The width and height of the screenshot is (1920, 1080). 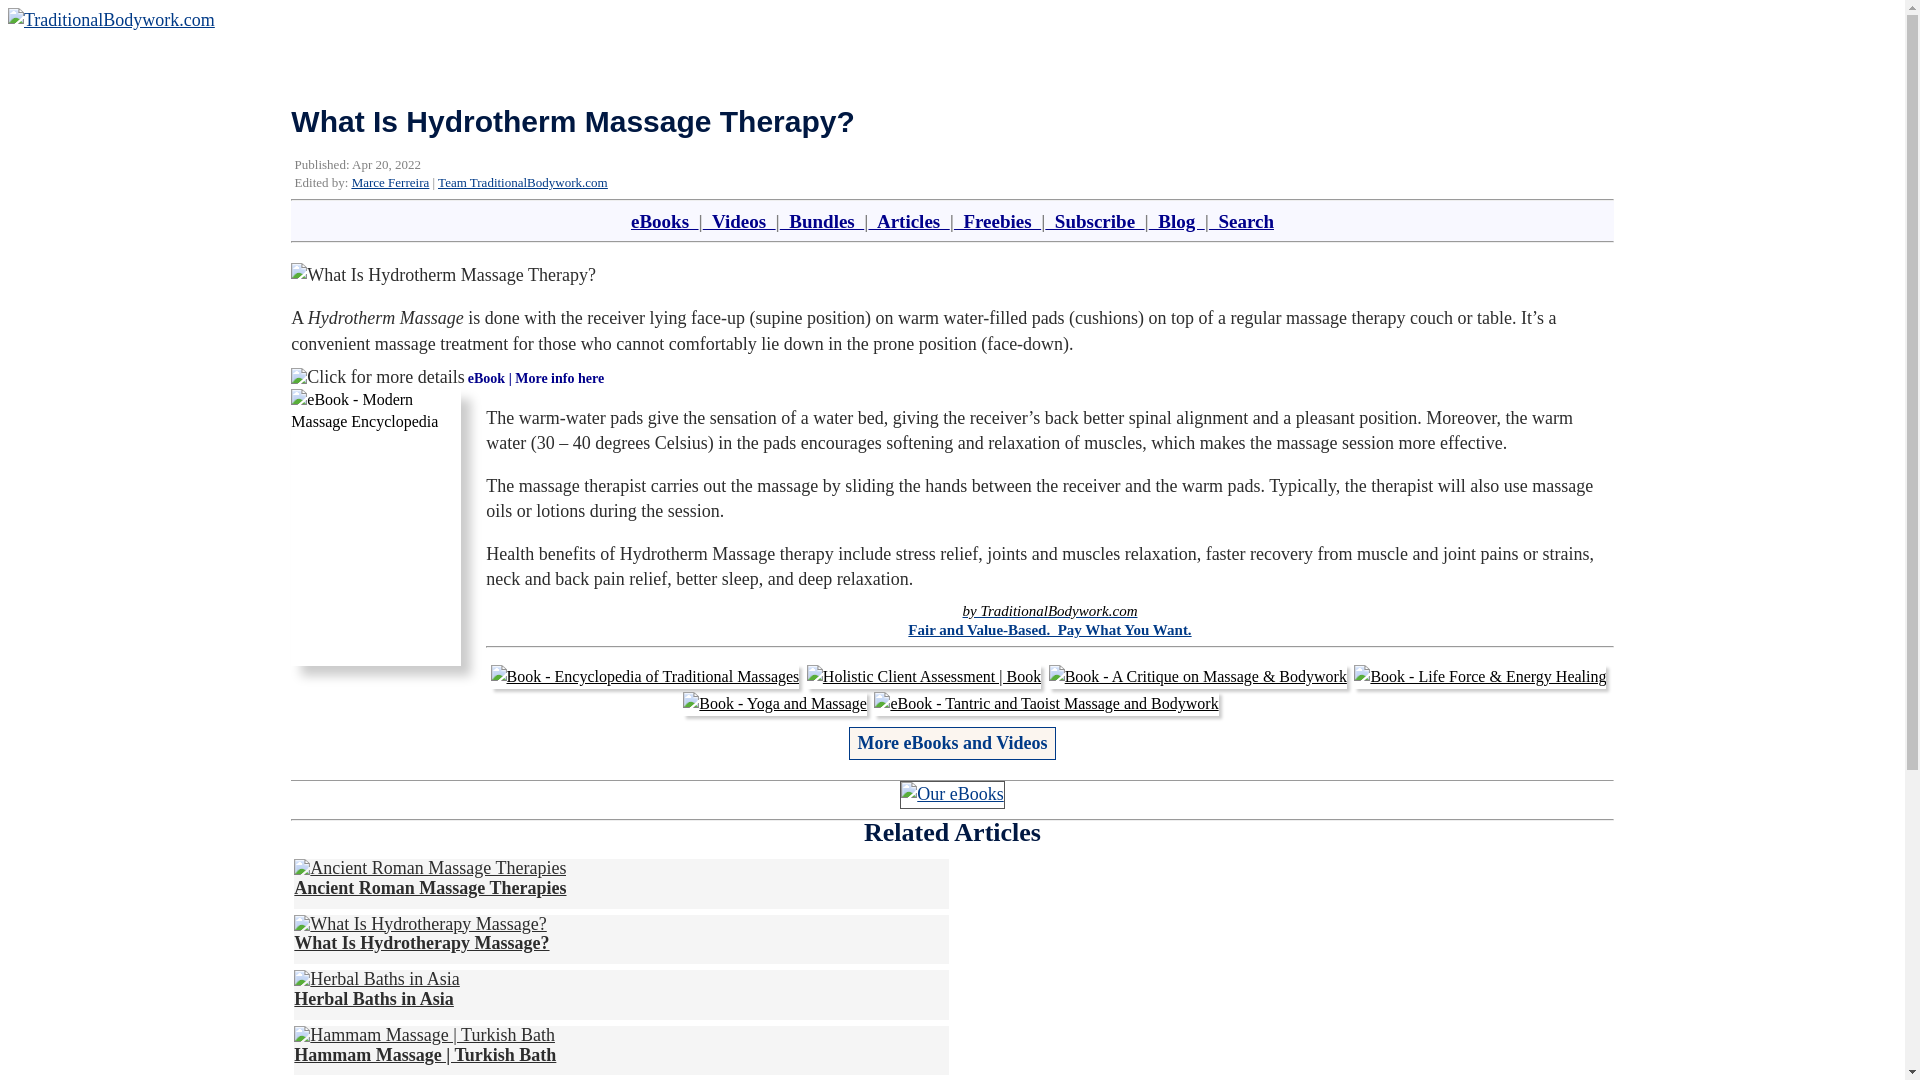 What do you see at coordinates (376, 988) in the screenshot?
I see `Herbal Baths in Asia` at bounding box center [376, 988].